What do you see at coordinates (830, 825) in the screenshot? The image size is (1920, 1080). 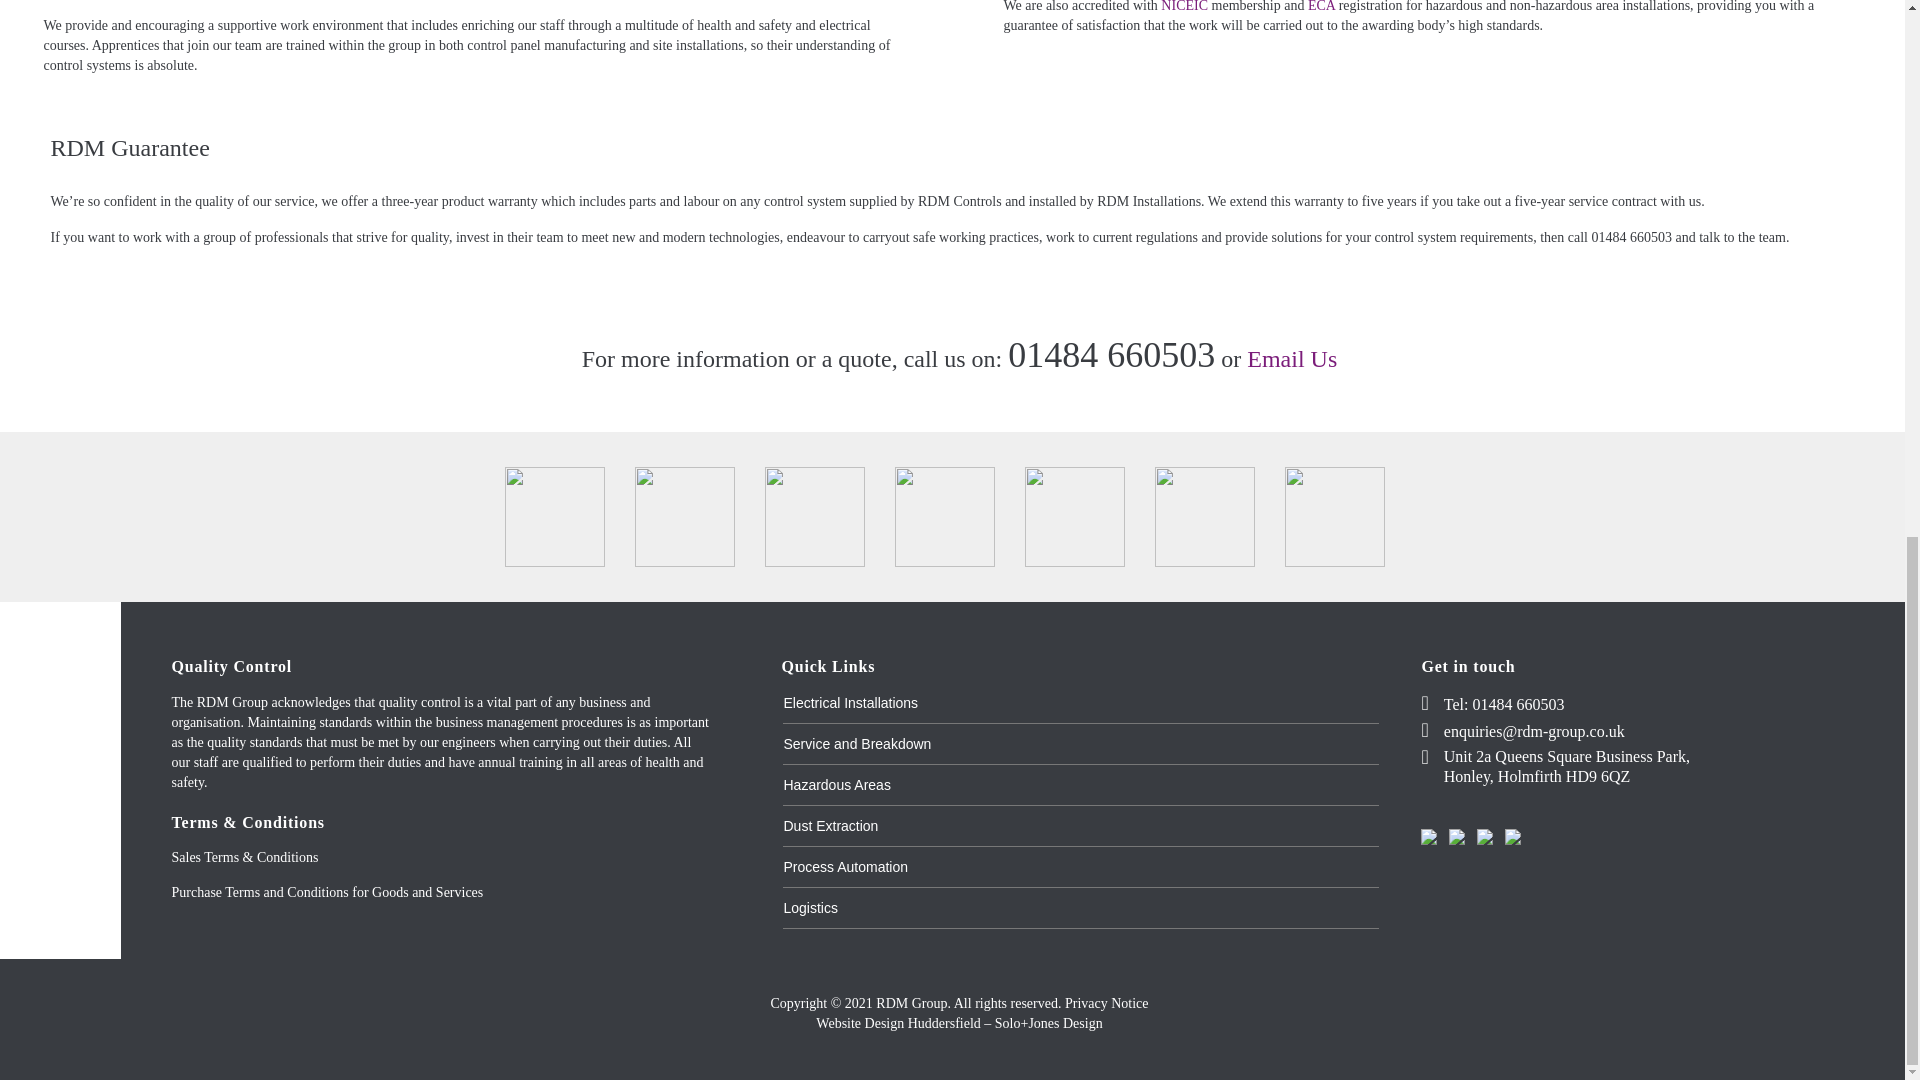 I see `Dust Extraction` at bounding box center [830, 825].